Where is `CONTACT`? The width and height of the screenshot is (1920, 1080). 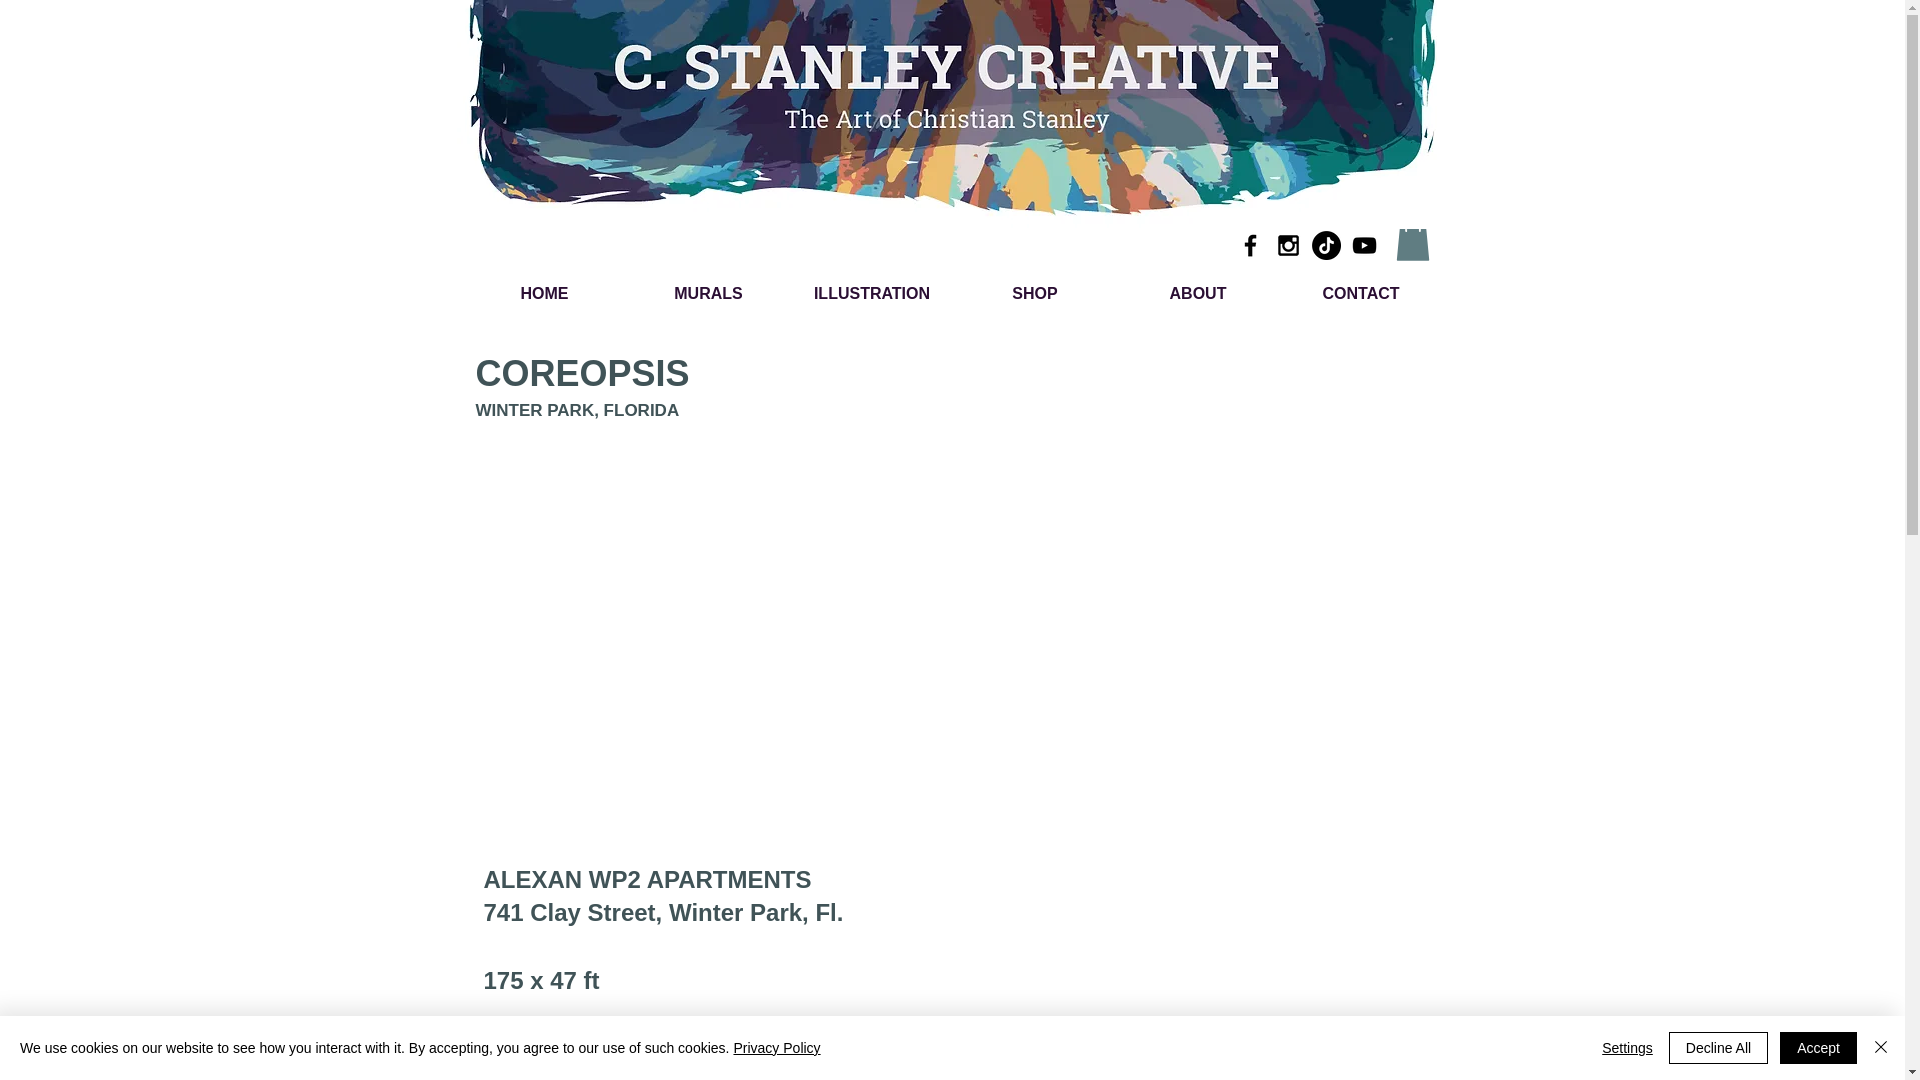 CONTACT is located at coordinates (1362, 294).